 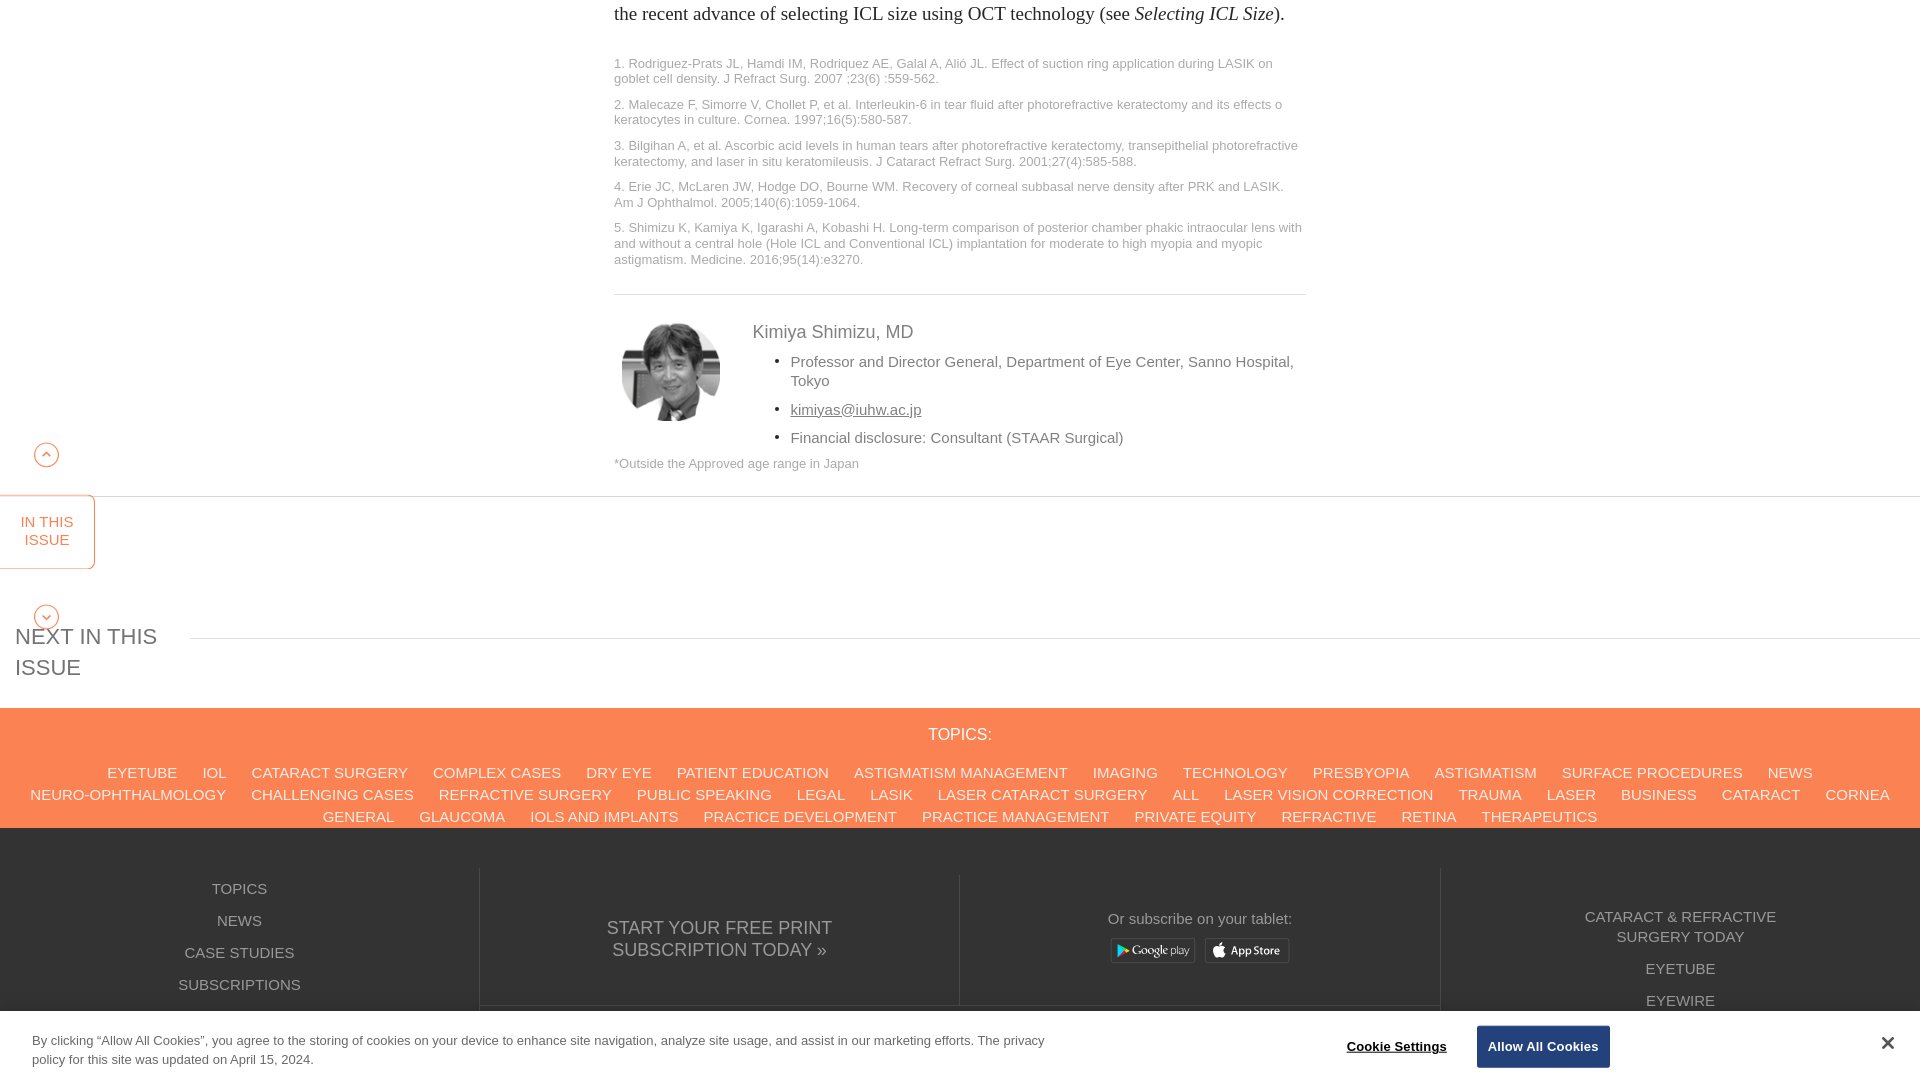 What do you see at coordinates (960, 772) in the screenshot?
I see `View all post filed under Astigmatism Management` at bounding box center [960, 772].